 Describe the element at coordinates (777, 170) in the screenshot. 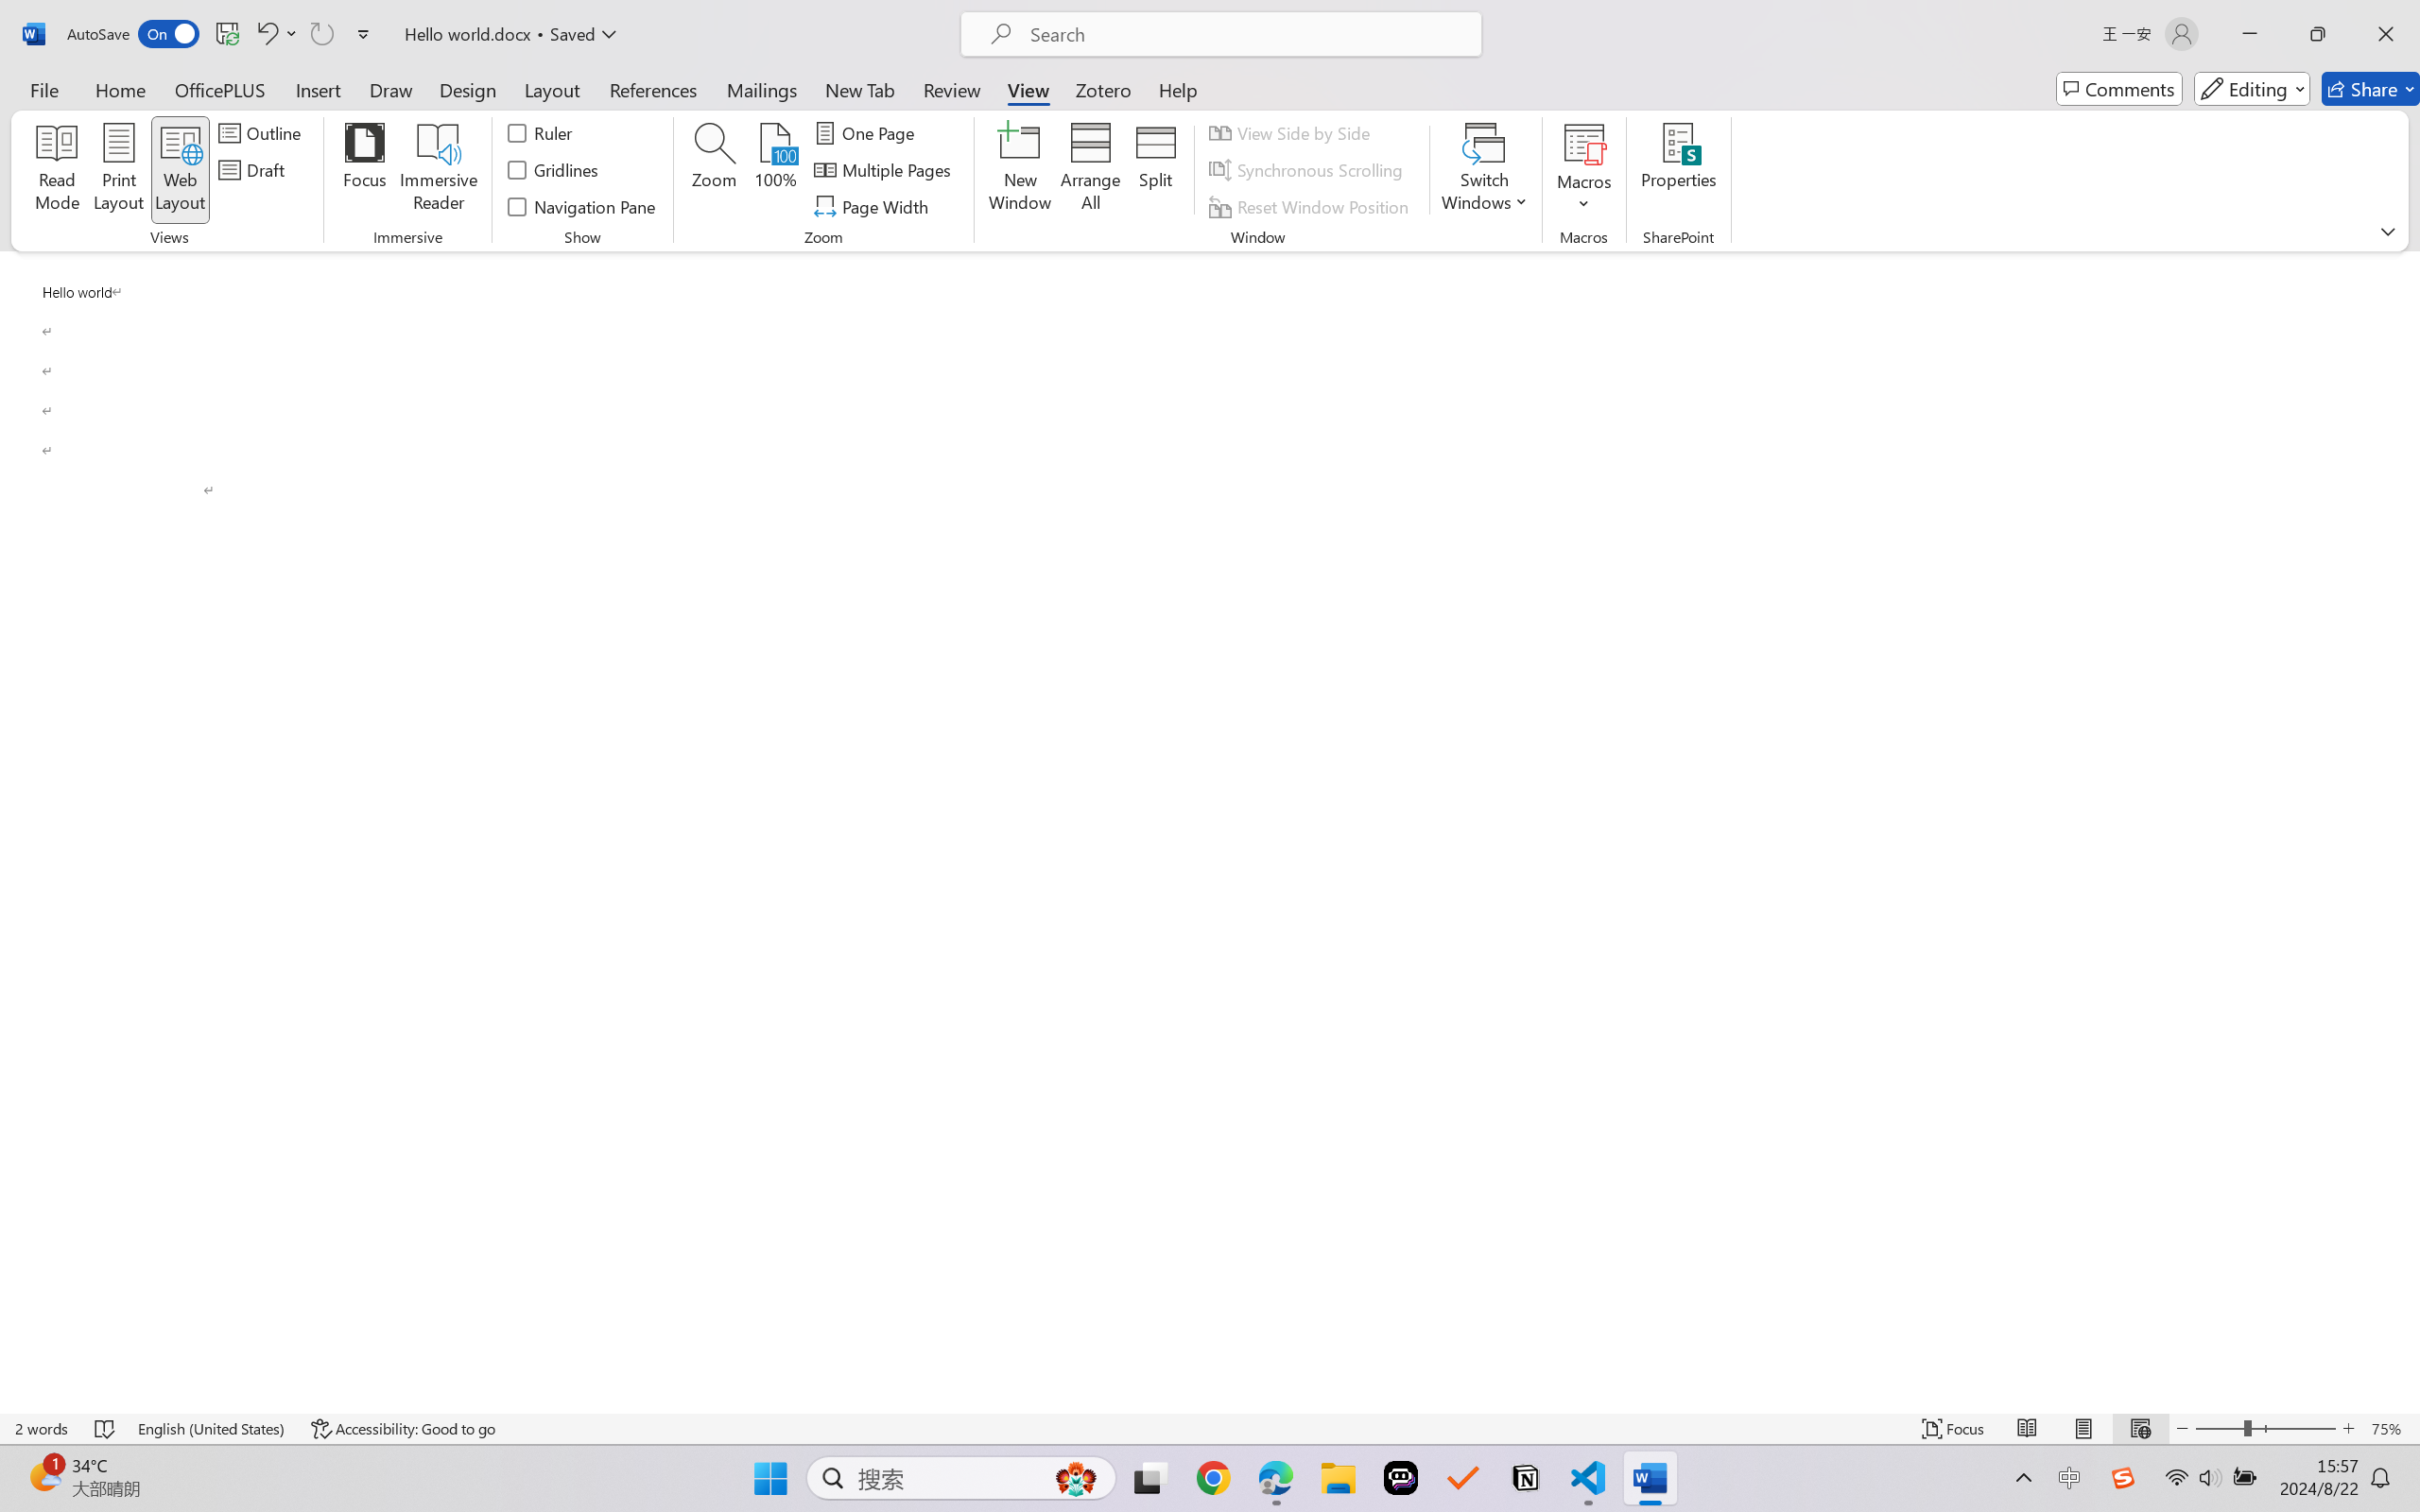

I see `100%` at that location.